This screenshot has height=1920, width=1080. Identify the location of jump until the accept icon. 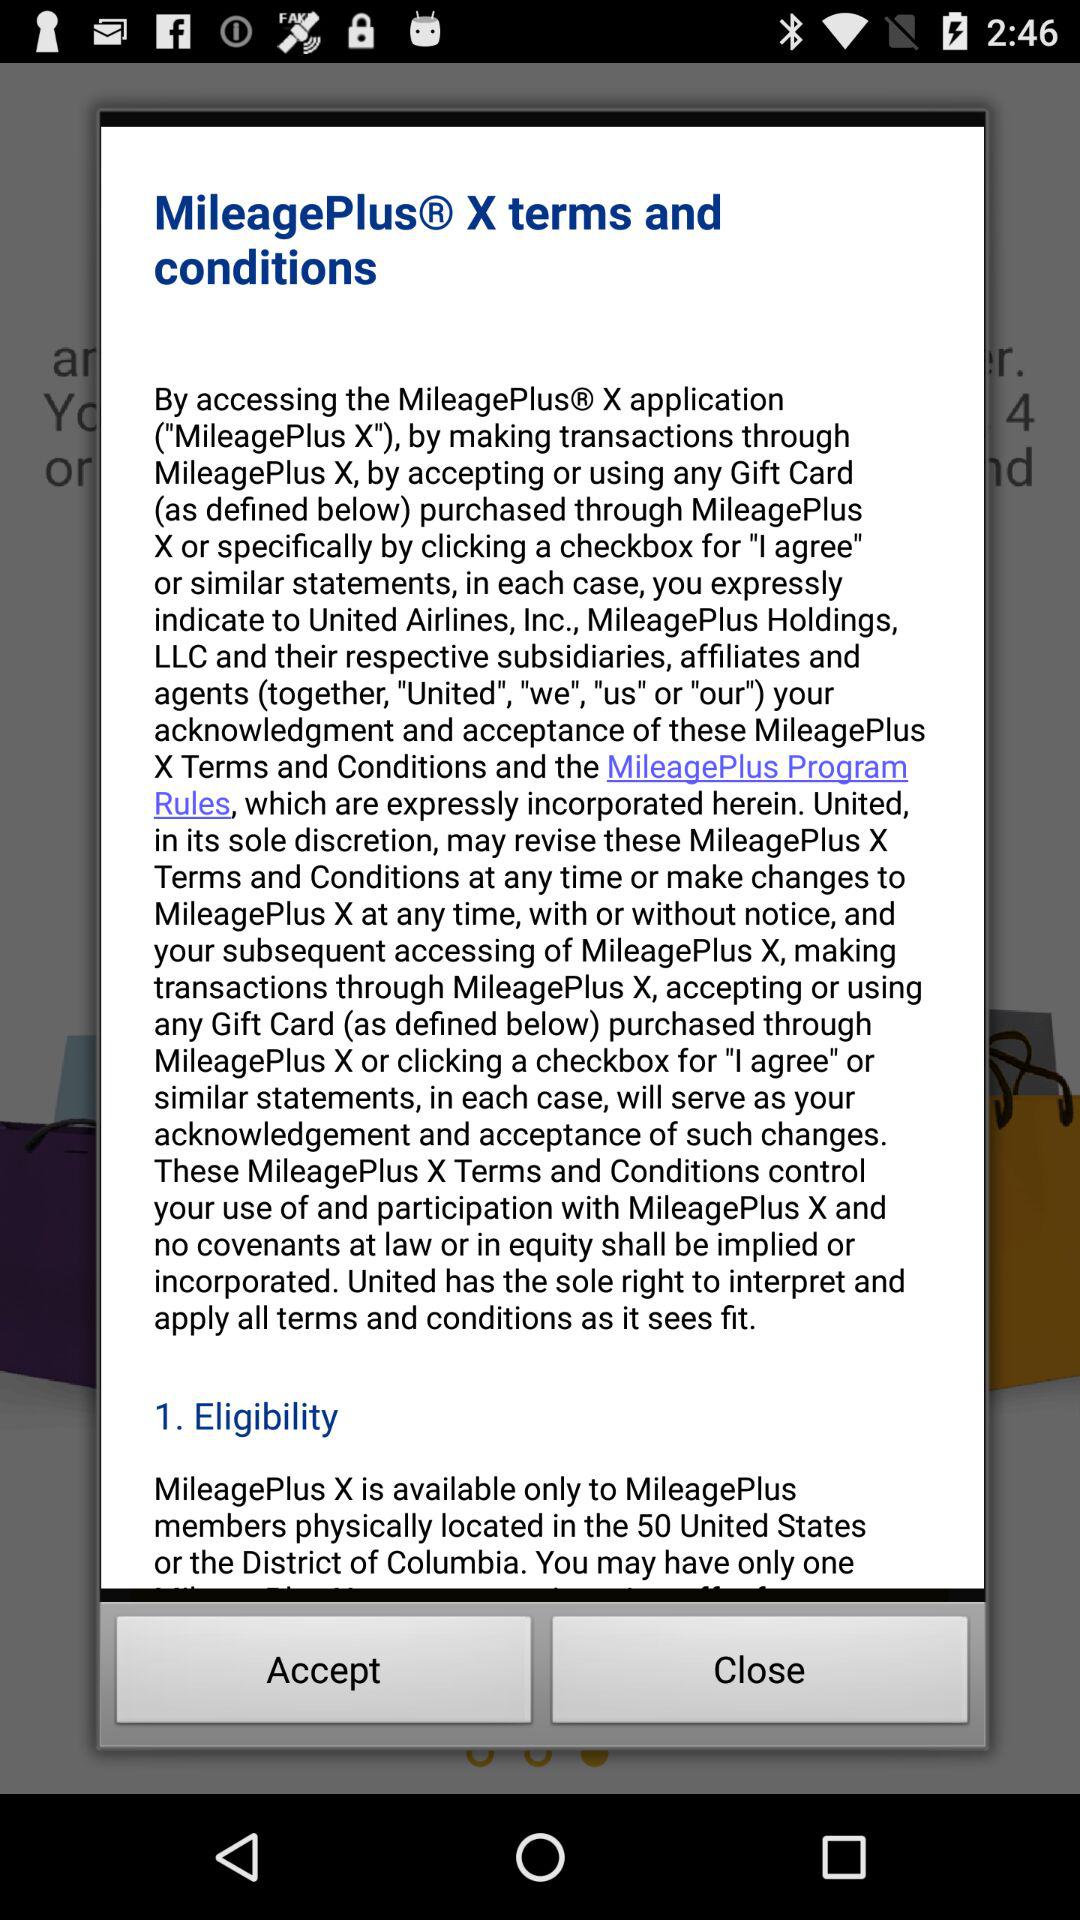
(324, 1675).